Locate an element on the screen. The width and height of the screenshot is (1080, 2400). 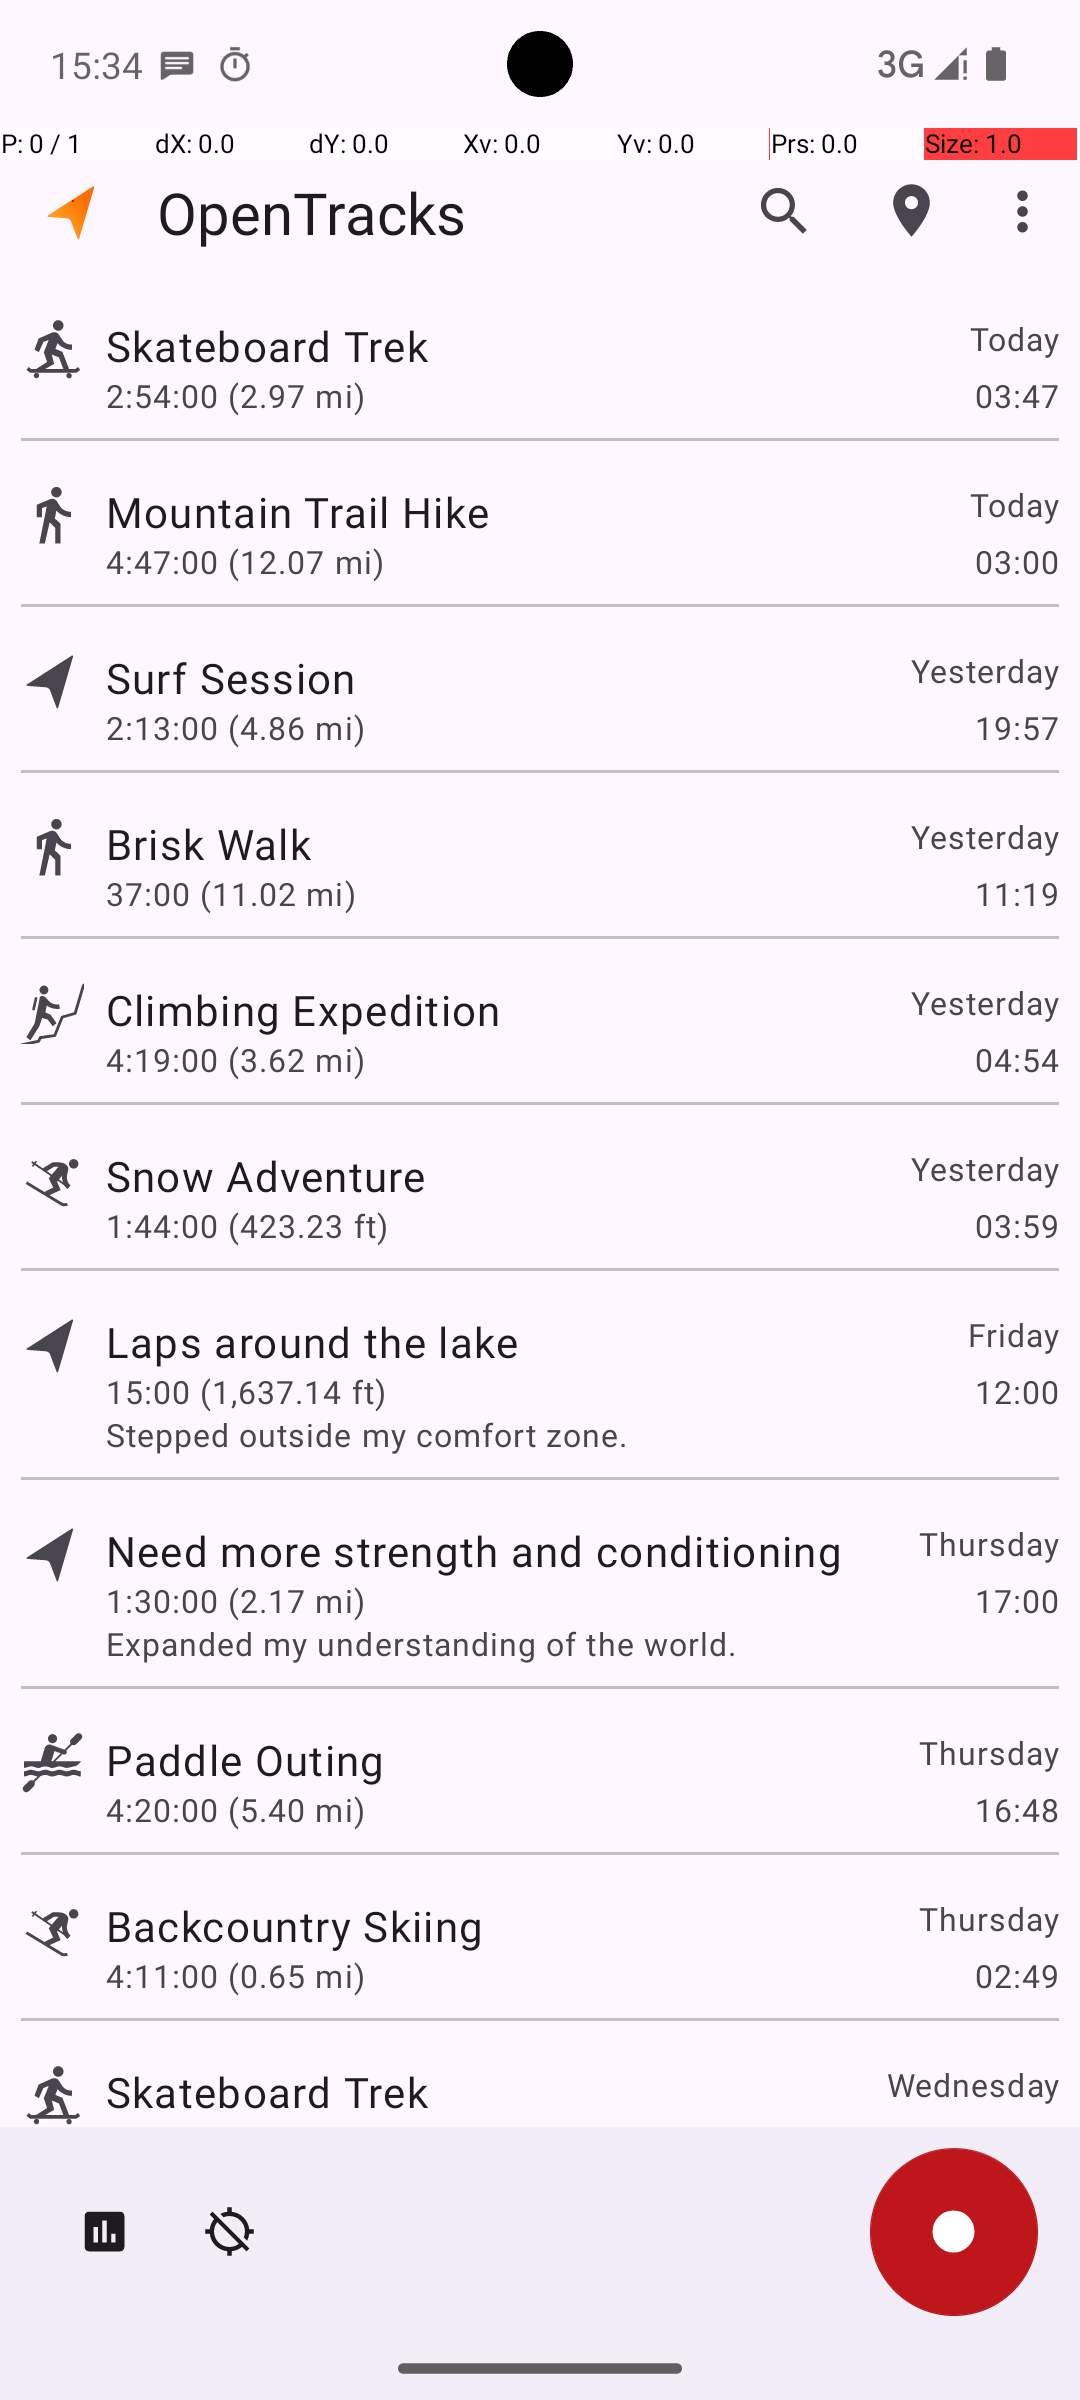
4:11:00 (0.65 mi) is located at coordinates (236, 1976).